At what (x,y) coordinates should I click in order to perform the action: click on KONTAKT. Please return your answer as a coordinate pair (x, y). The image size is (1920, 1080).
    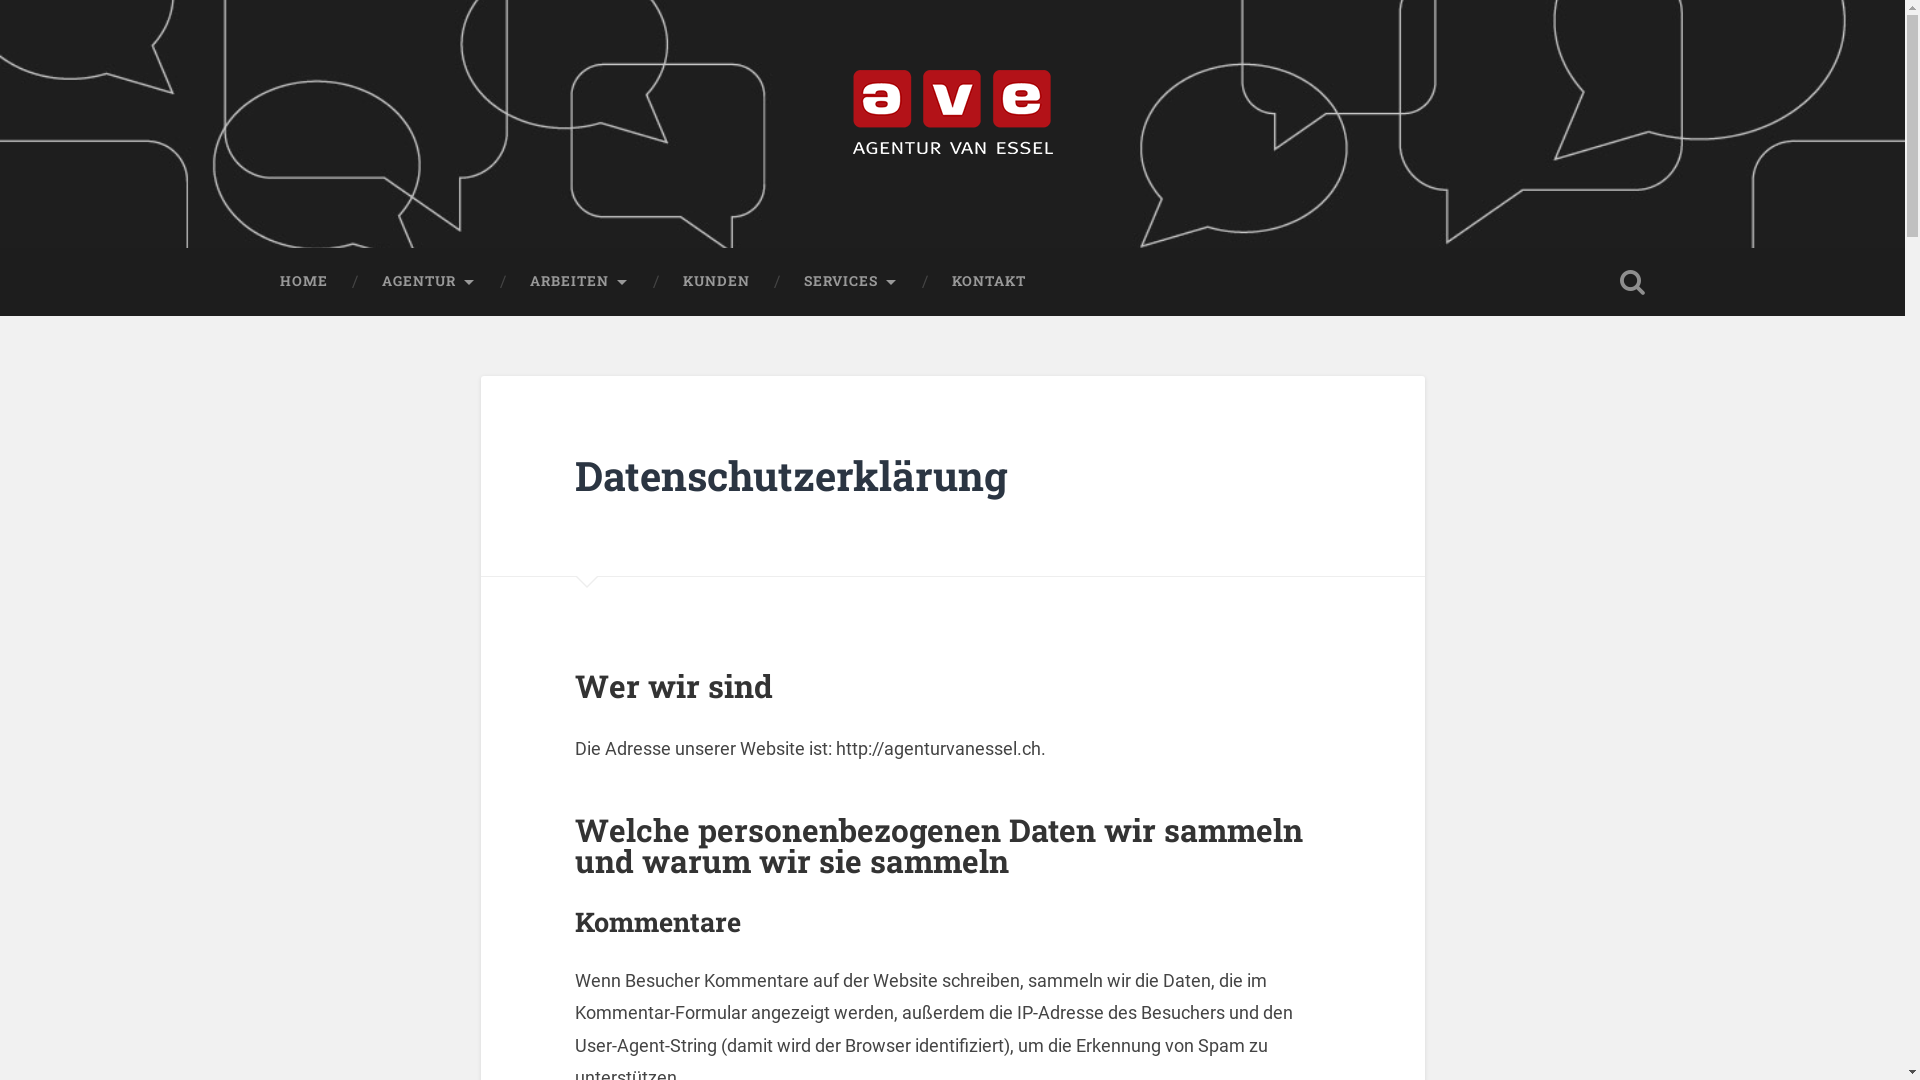
    Looking at the image, I should click on (988, 282).